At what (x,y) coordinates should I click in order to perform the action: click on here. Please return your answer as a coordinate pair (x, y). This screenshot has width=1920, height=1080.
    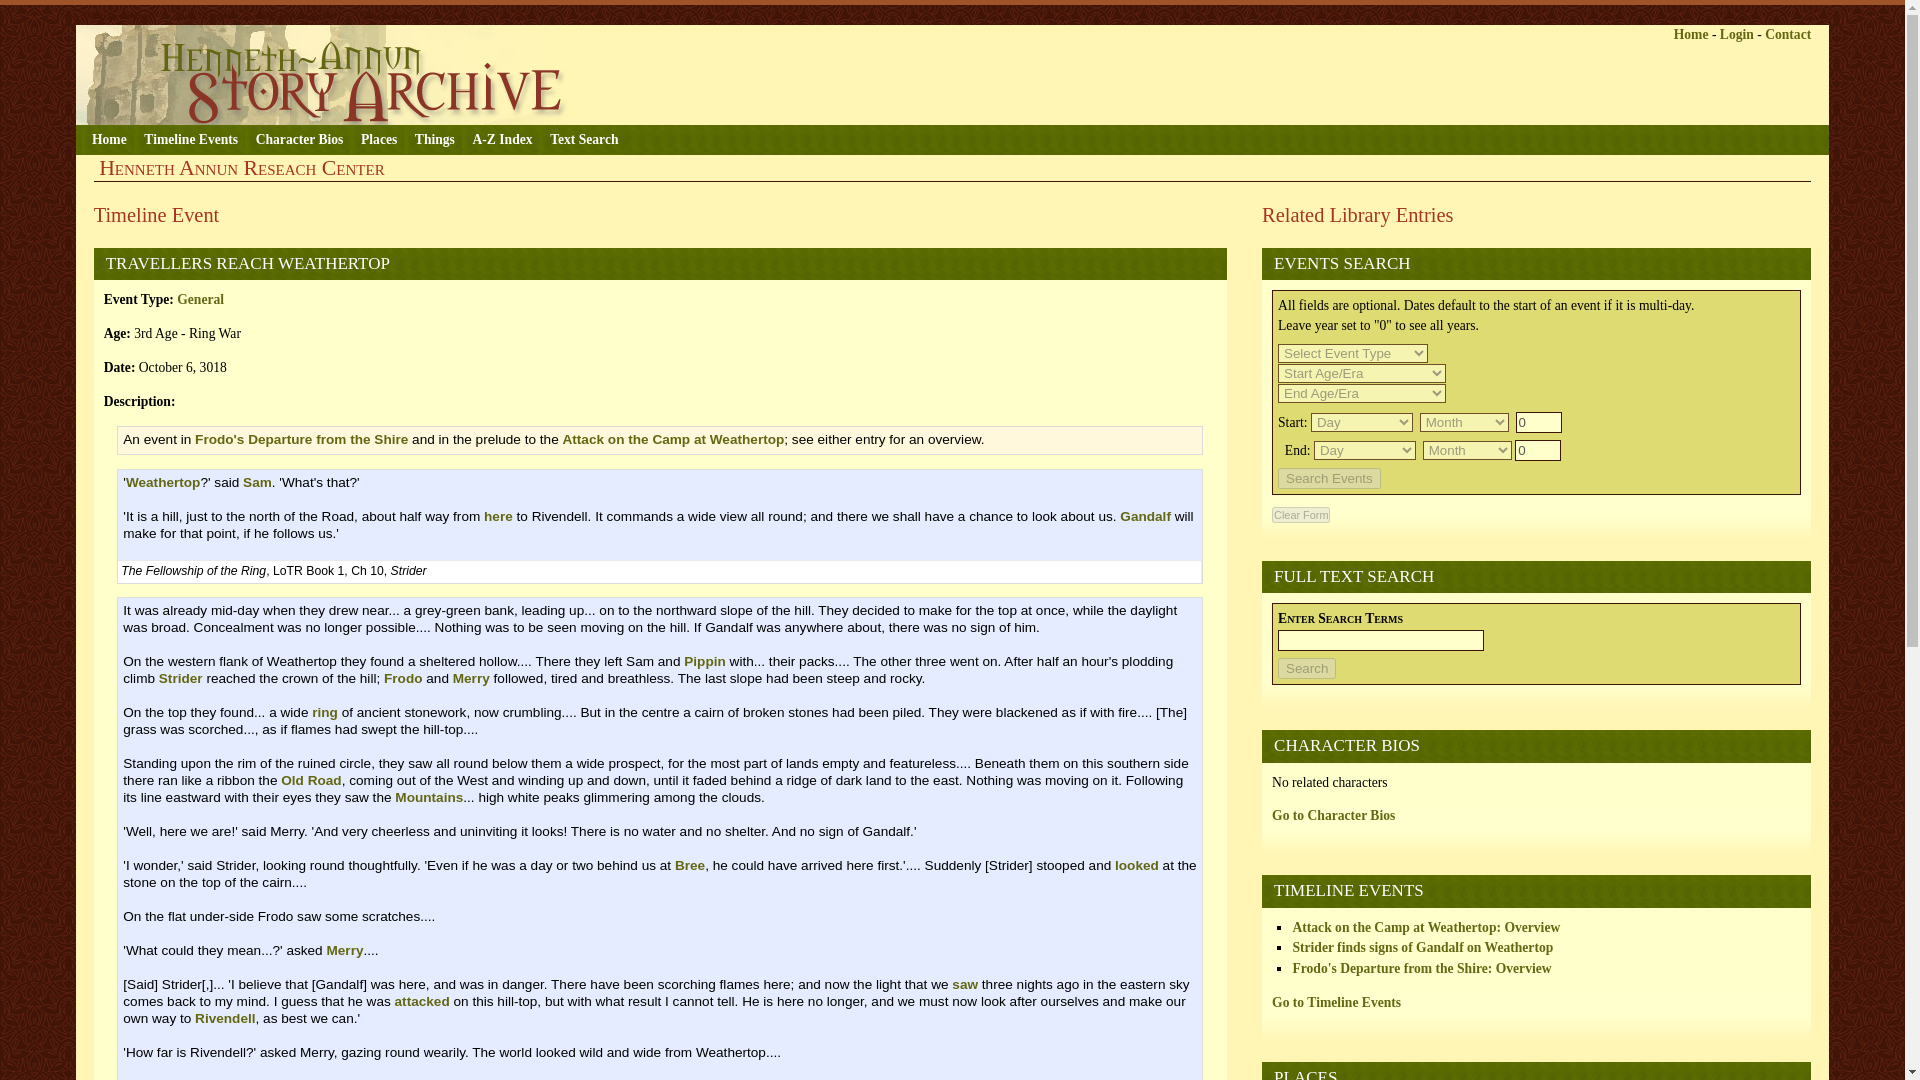
    Looking at the image, I should click on (498, 516).